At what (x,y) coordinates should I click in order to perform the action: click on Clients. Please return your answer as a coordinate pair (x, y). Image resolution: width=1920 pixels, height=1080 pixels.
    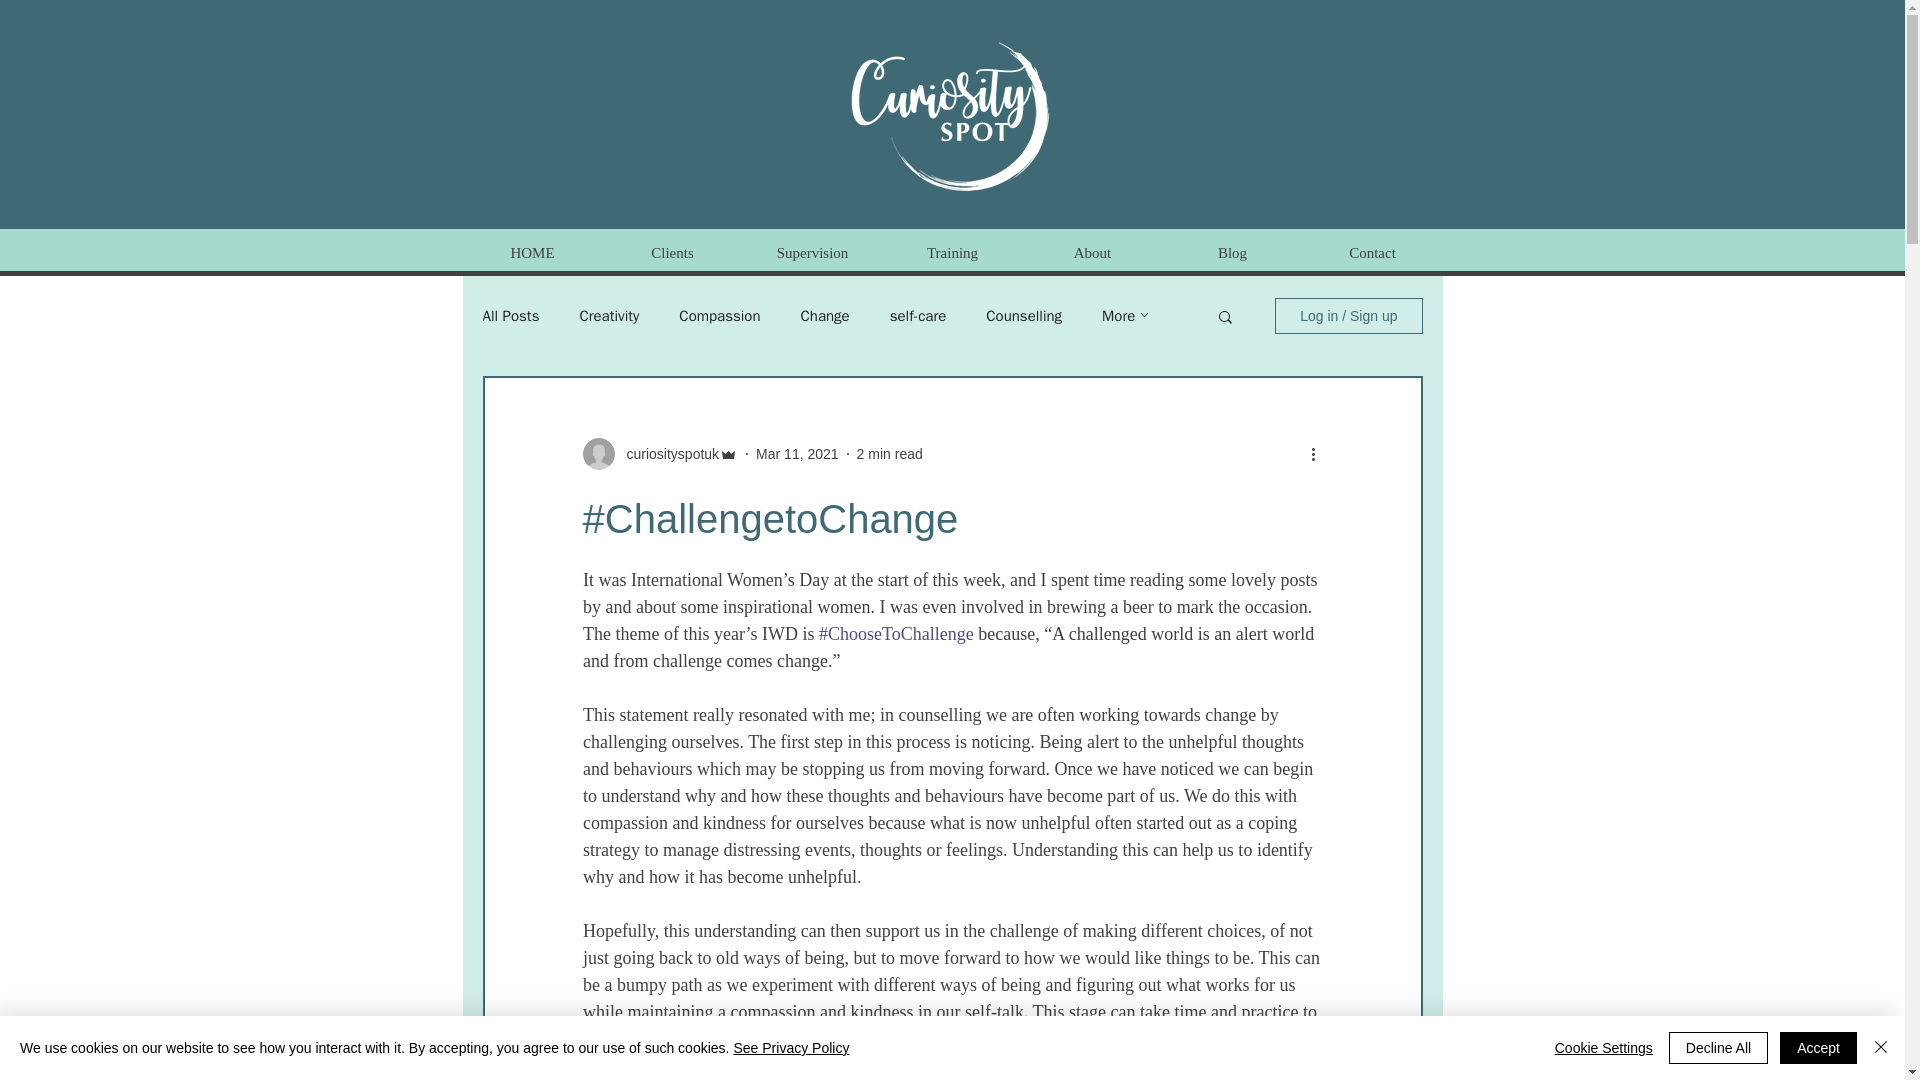
    Looking at the image, I should click on (672, 252).